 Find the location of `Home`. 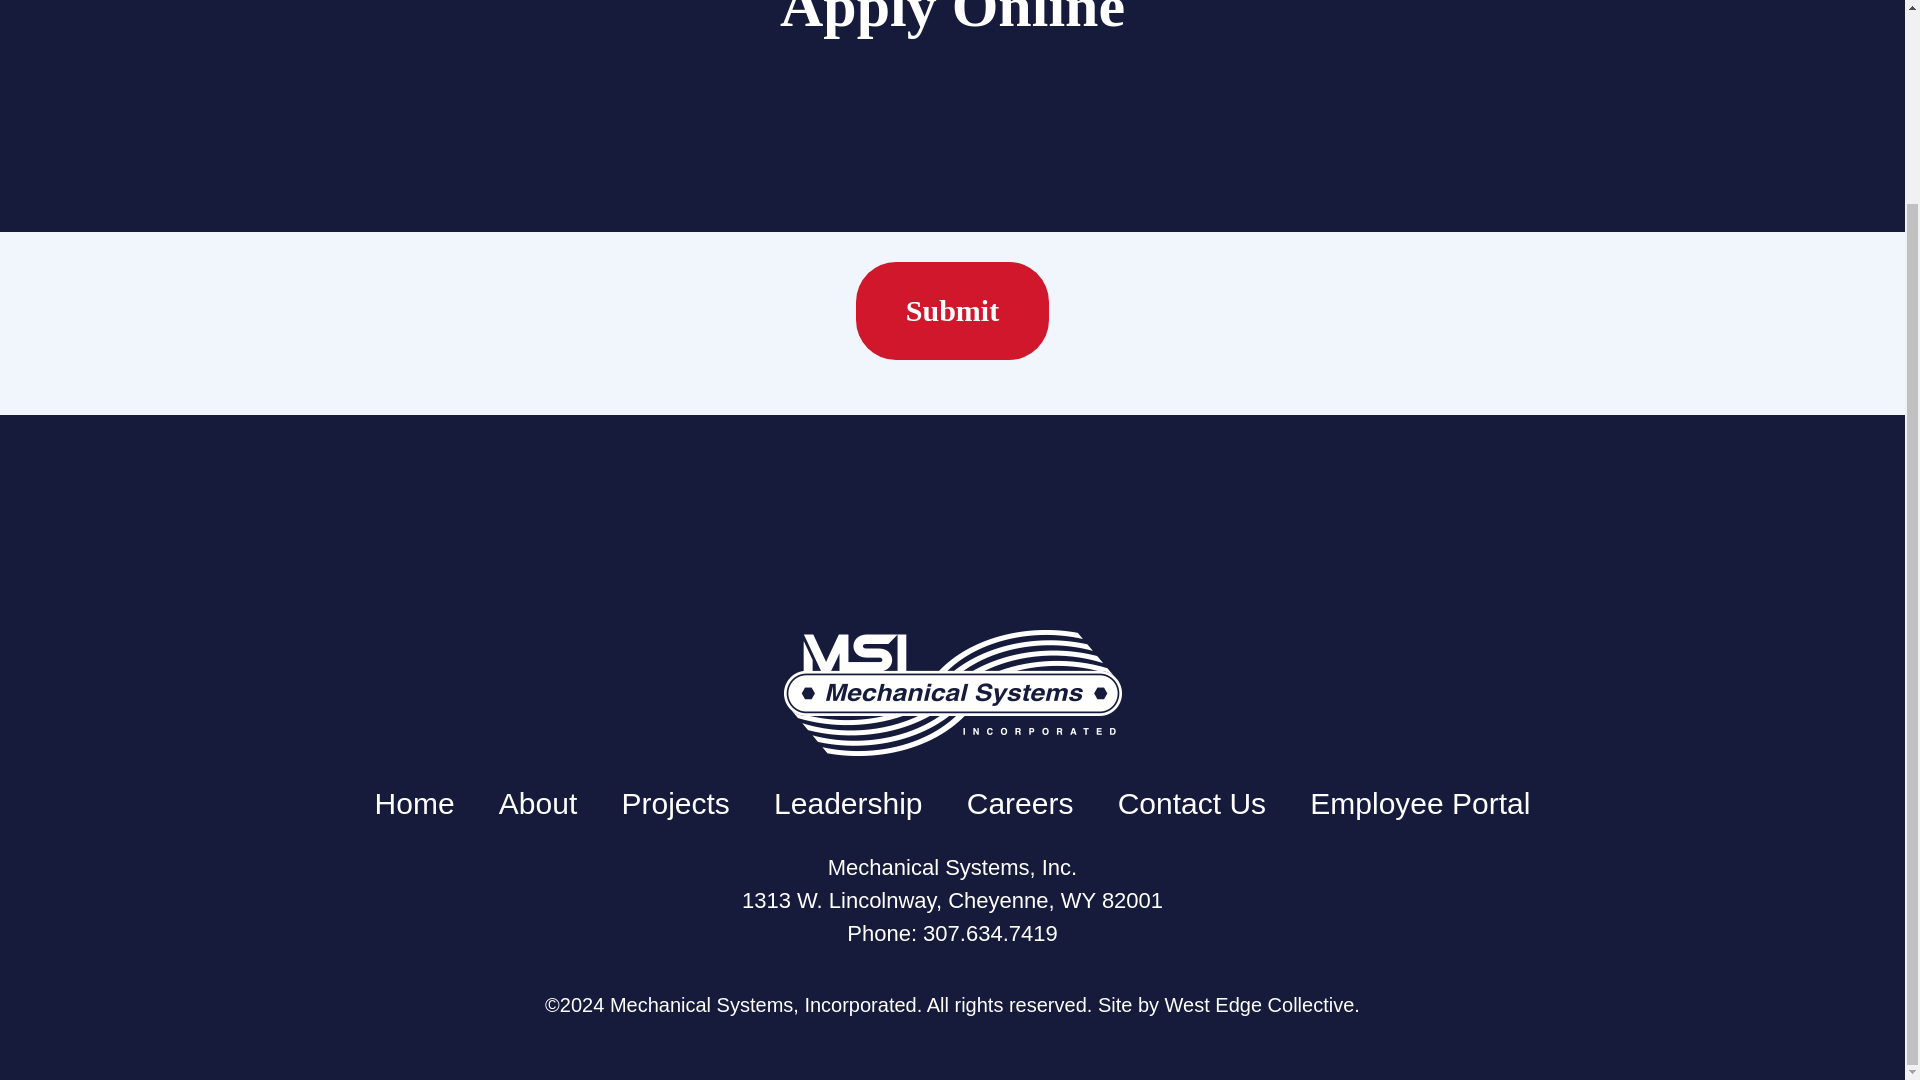

Home is located at coordinates (414, 803).